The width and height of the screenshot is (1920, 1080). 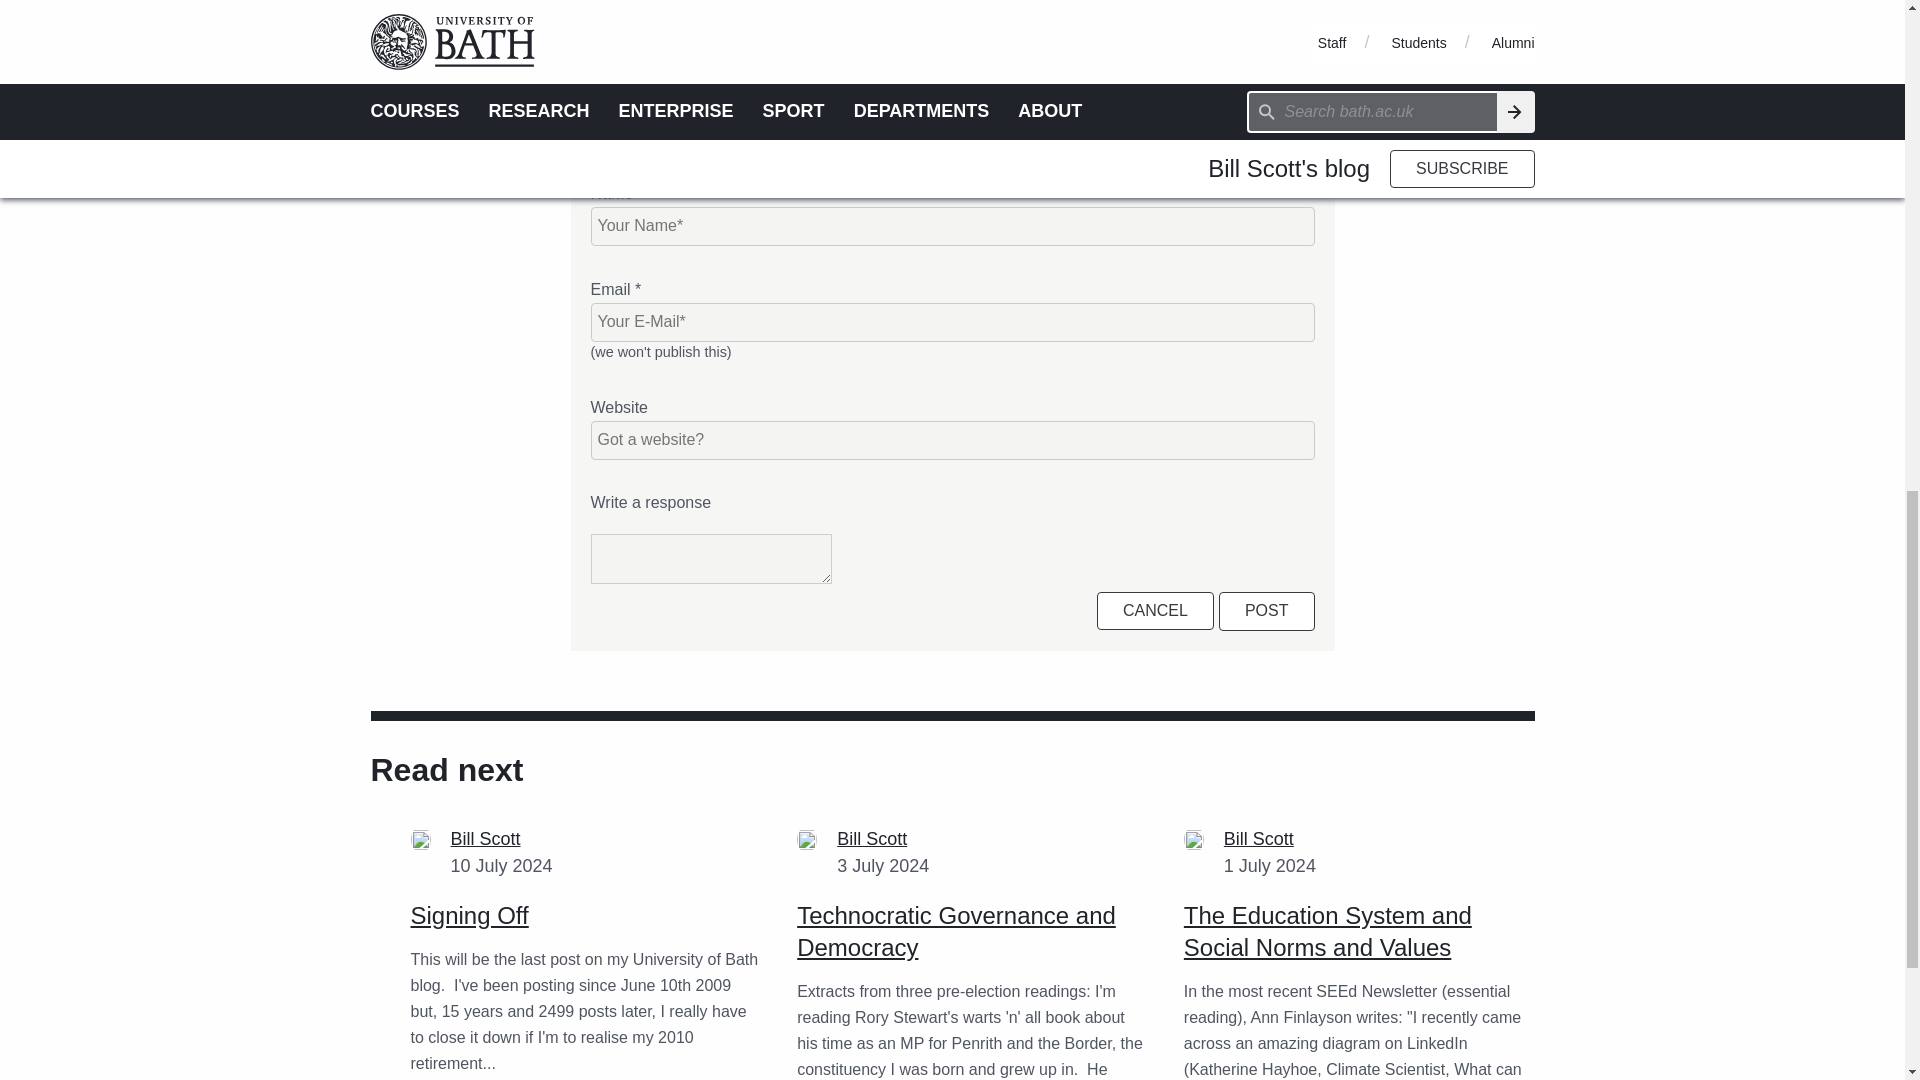 I want to click on The Education System and Social Norms and Values, so click(x=1328, y=931).